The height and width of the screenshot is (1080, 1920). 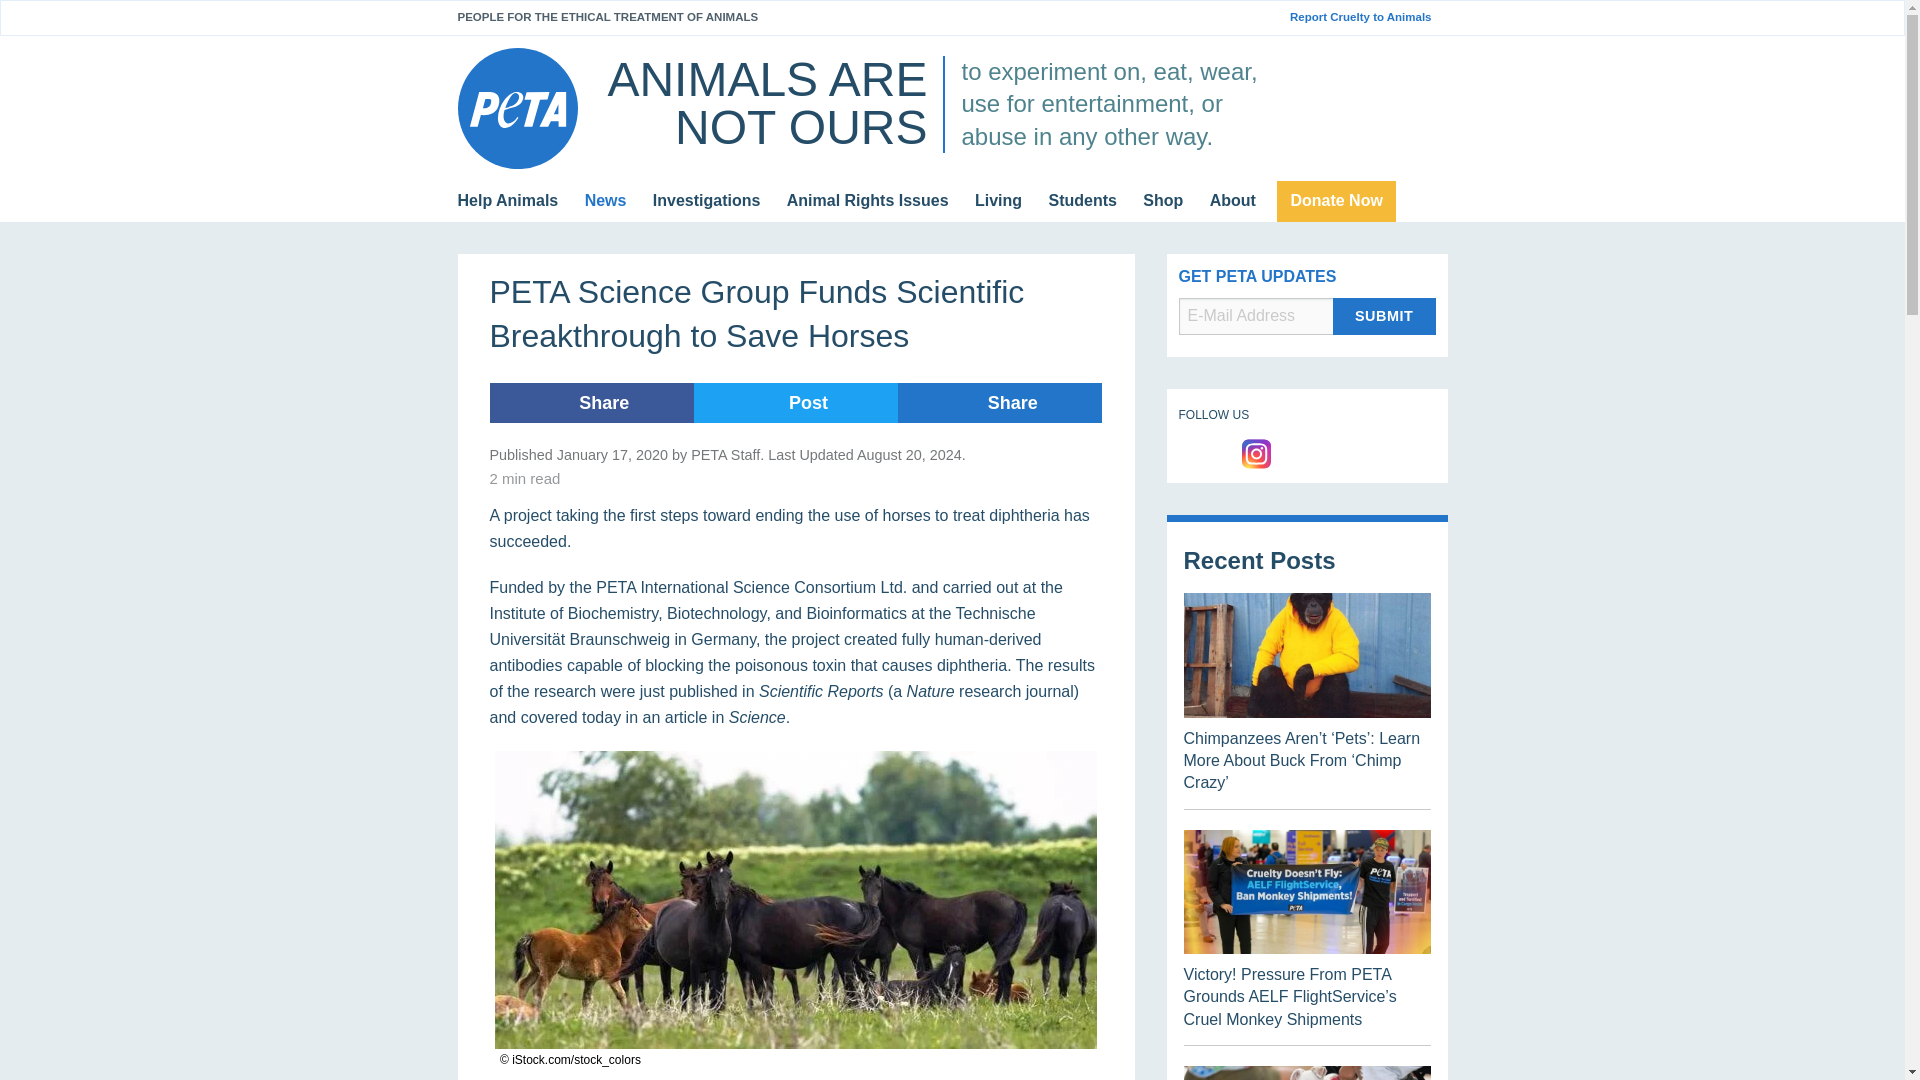 What do you see at coordinates (766, 103) in the screenshot?
I see `ANIMALS ARE NOT OURS` at bounding box center [766, 103].